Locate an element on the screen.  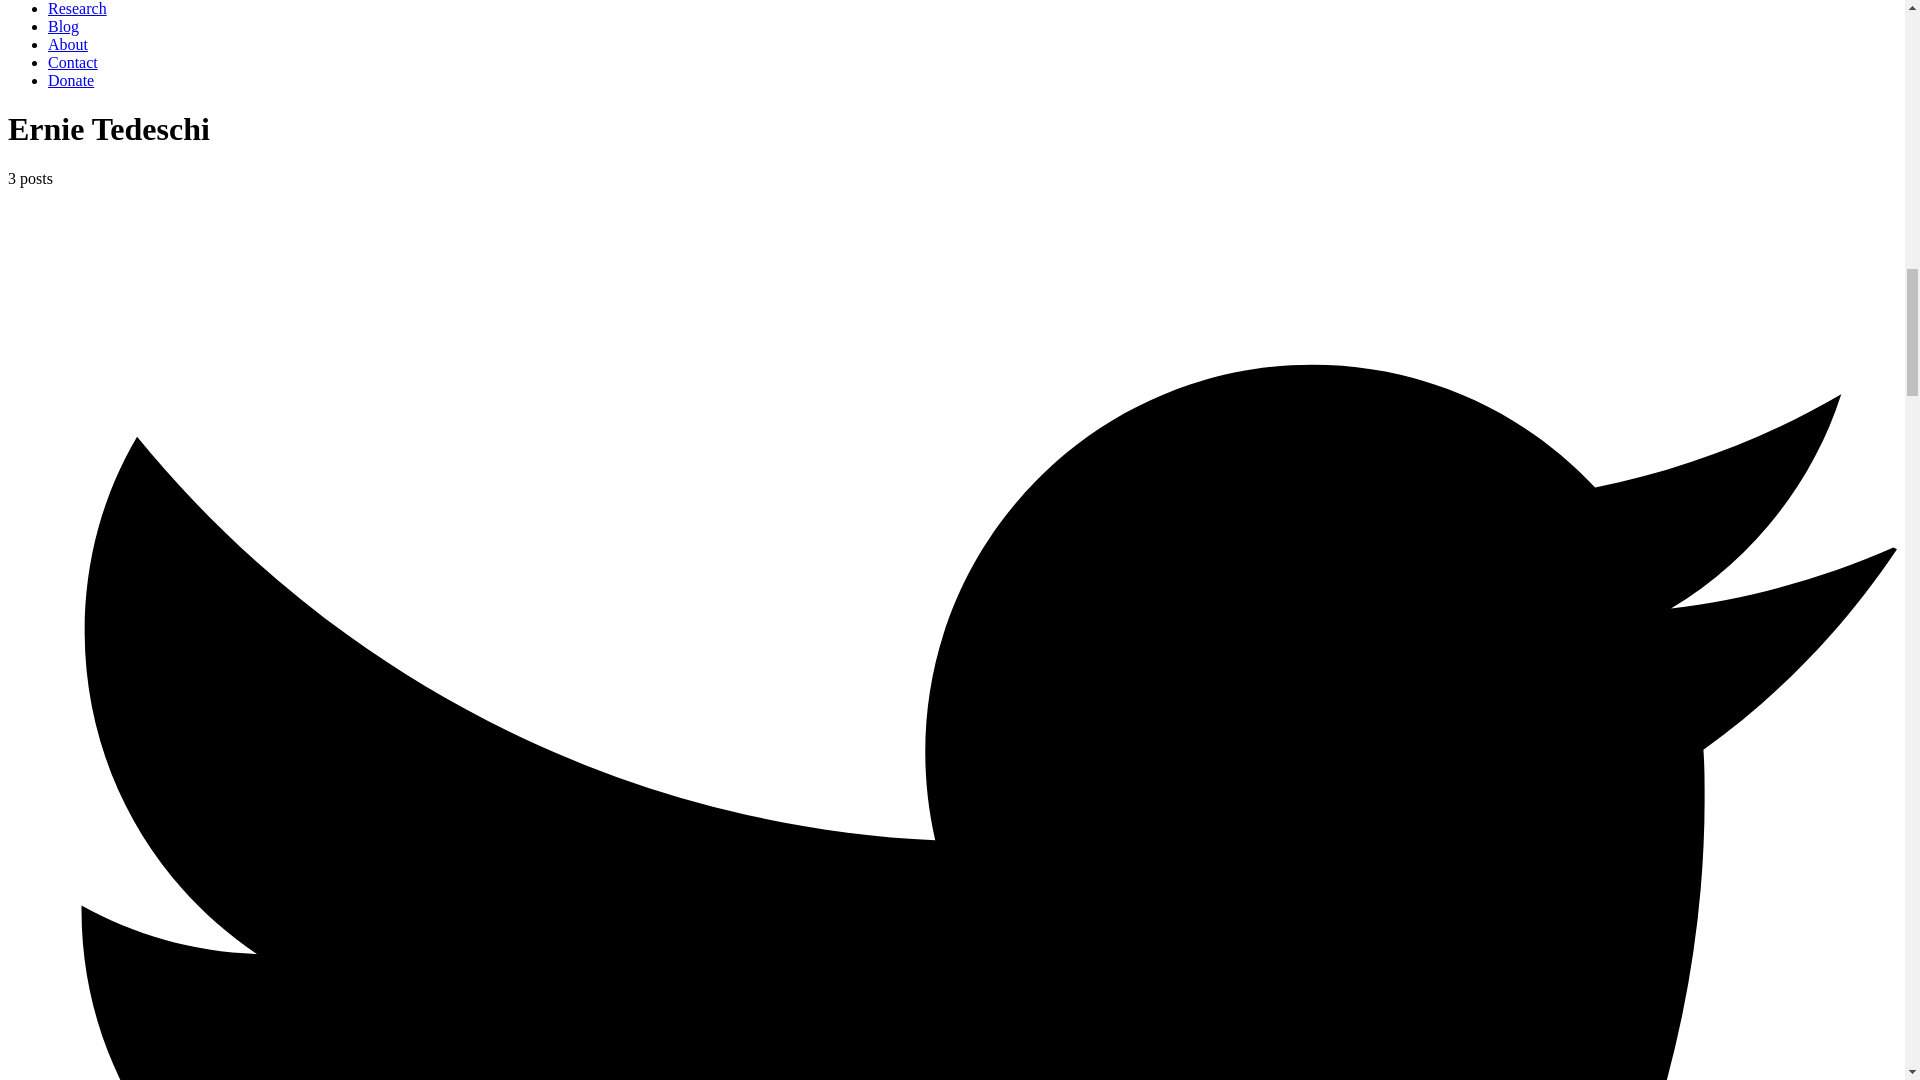
Research is located at coordinates (78, 8).